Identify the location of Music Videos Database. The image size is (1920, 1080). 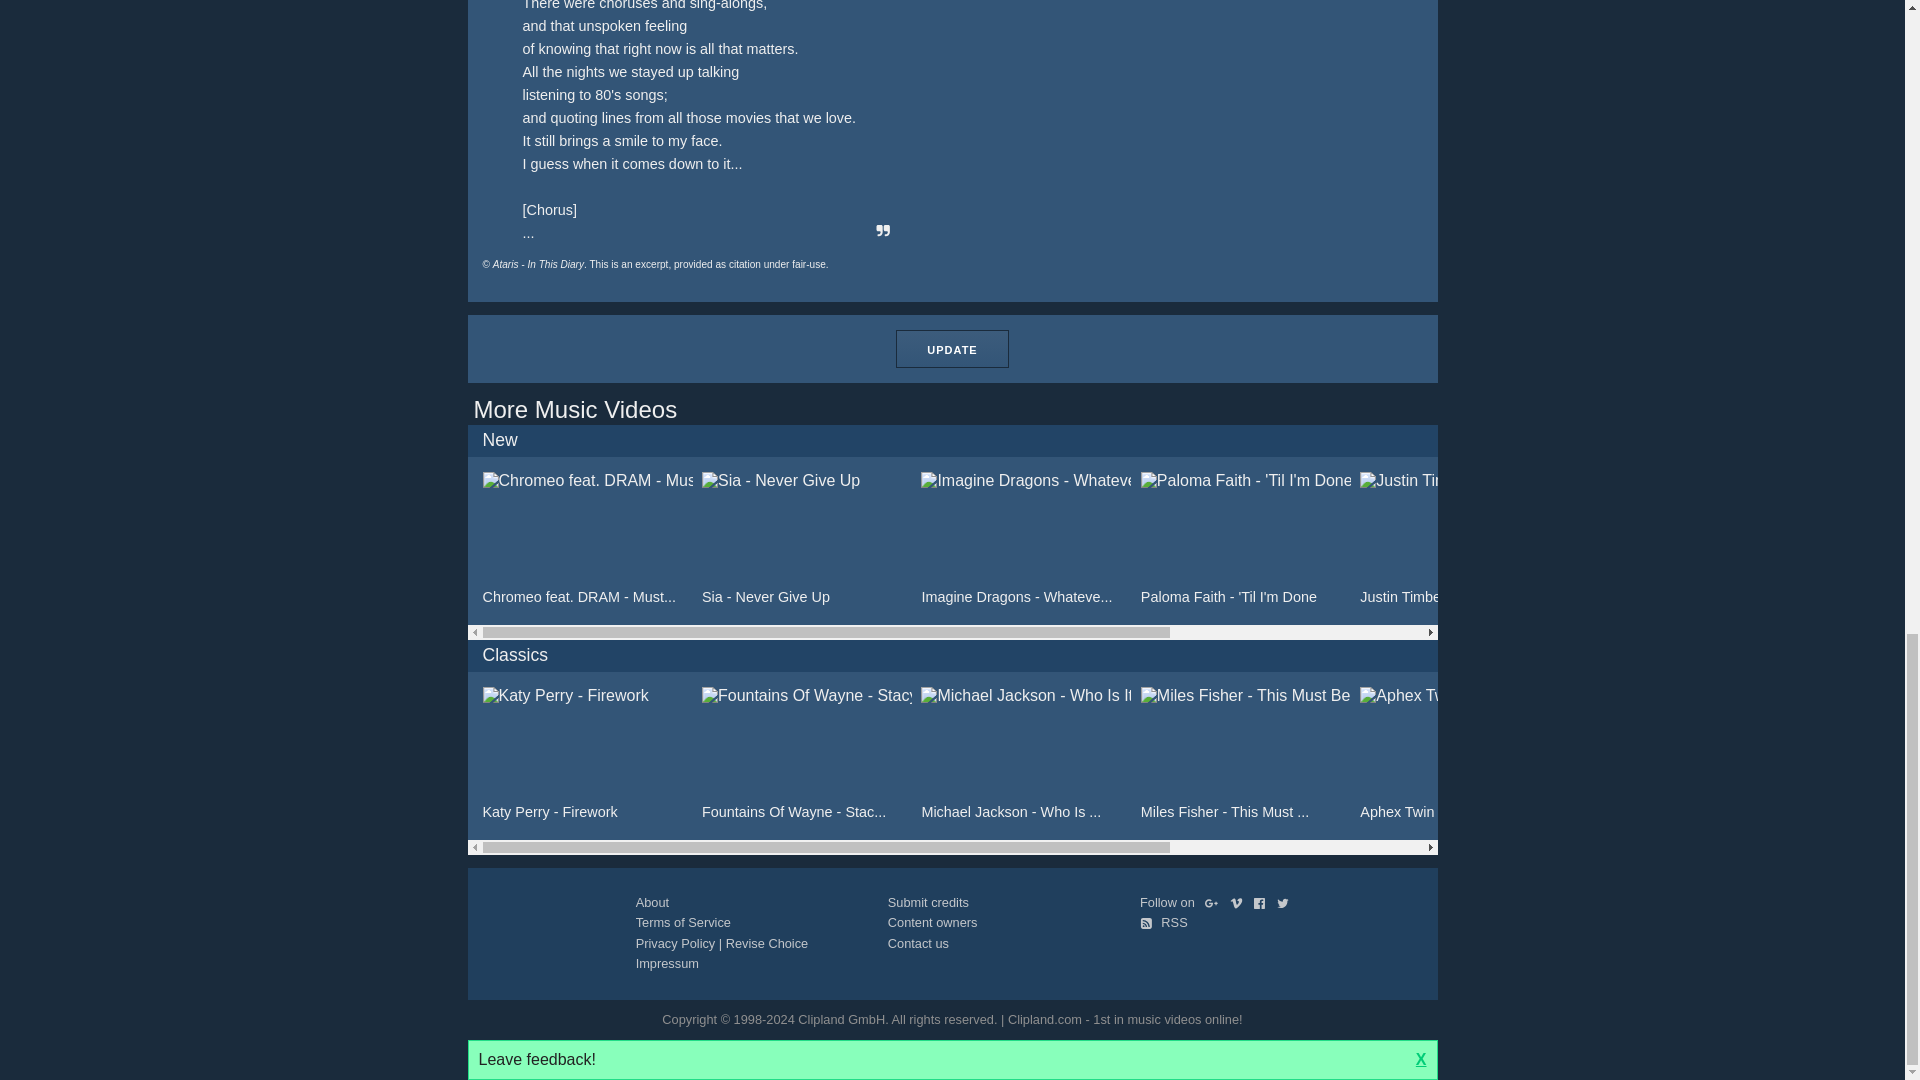
(576, 410).